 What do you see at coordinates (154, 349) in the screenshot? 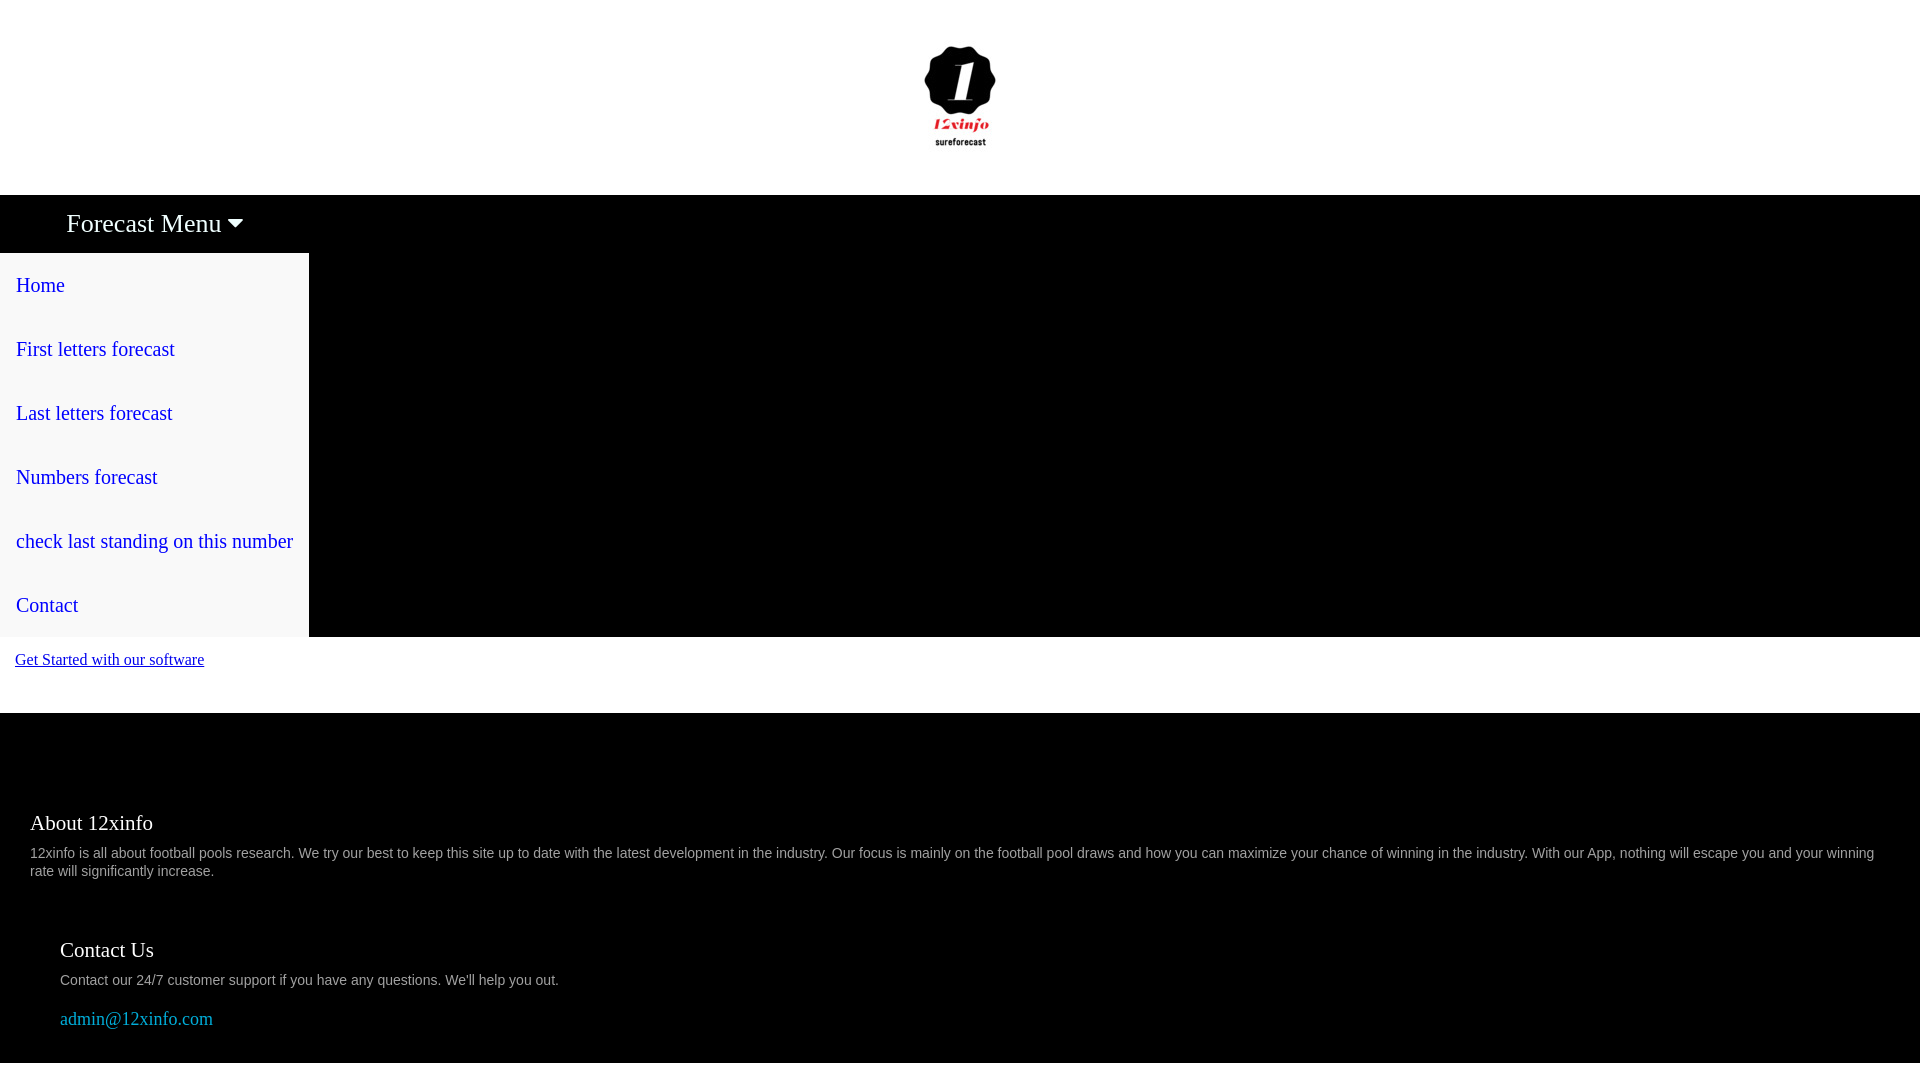
I see `First letters forecast` at bounding box center [154, 349].